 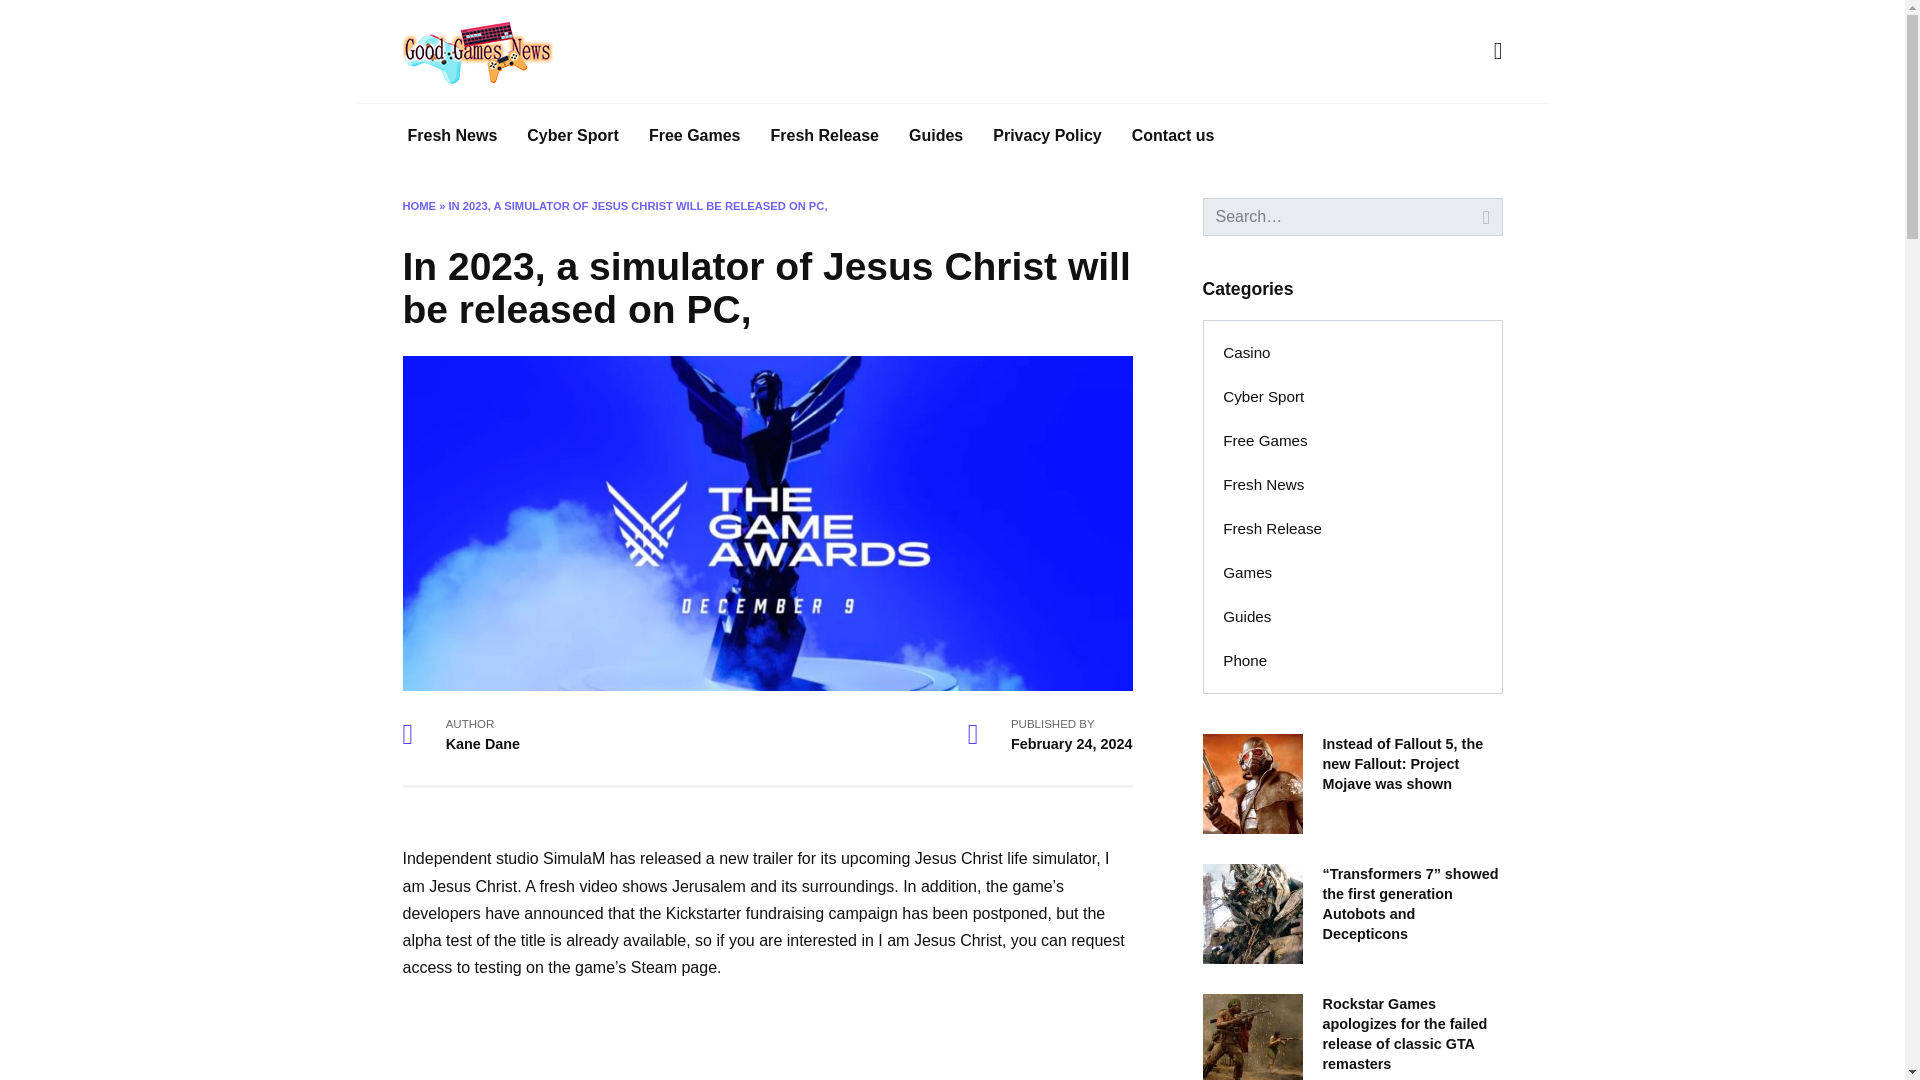 I want to click on Phone, so click(x=1244, y=660).